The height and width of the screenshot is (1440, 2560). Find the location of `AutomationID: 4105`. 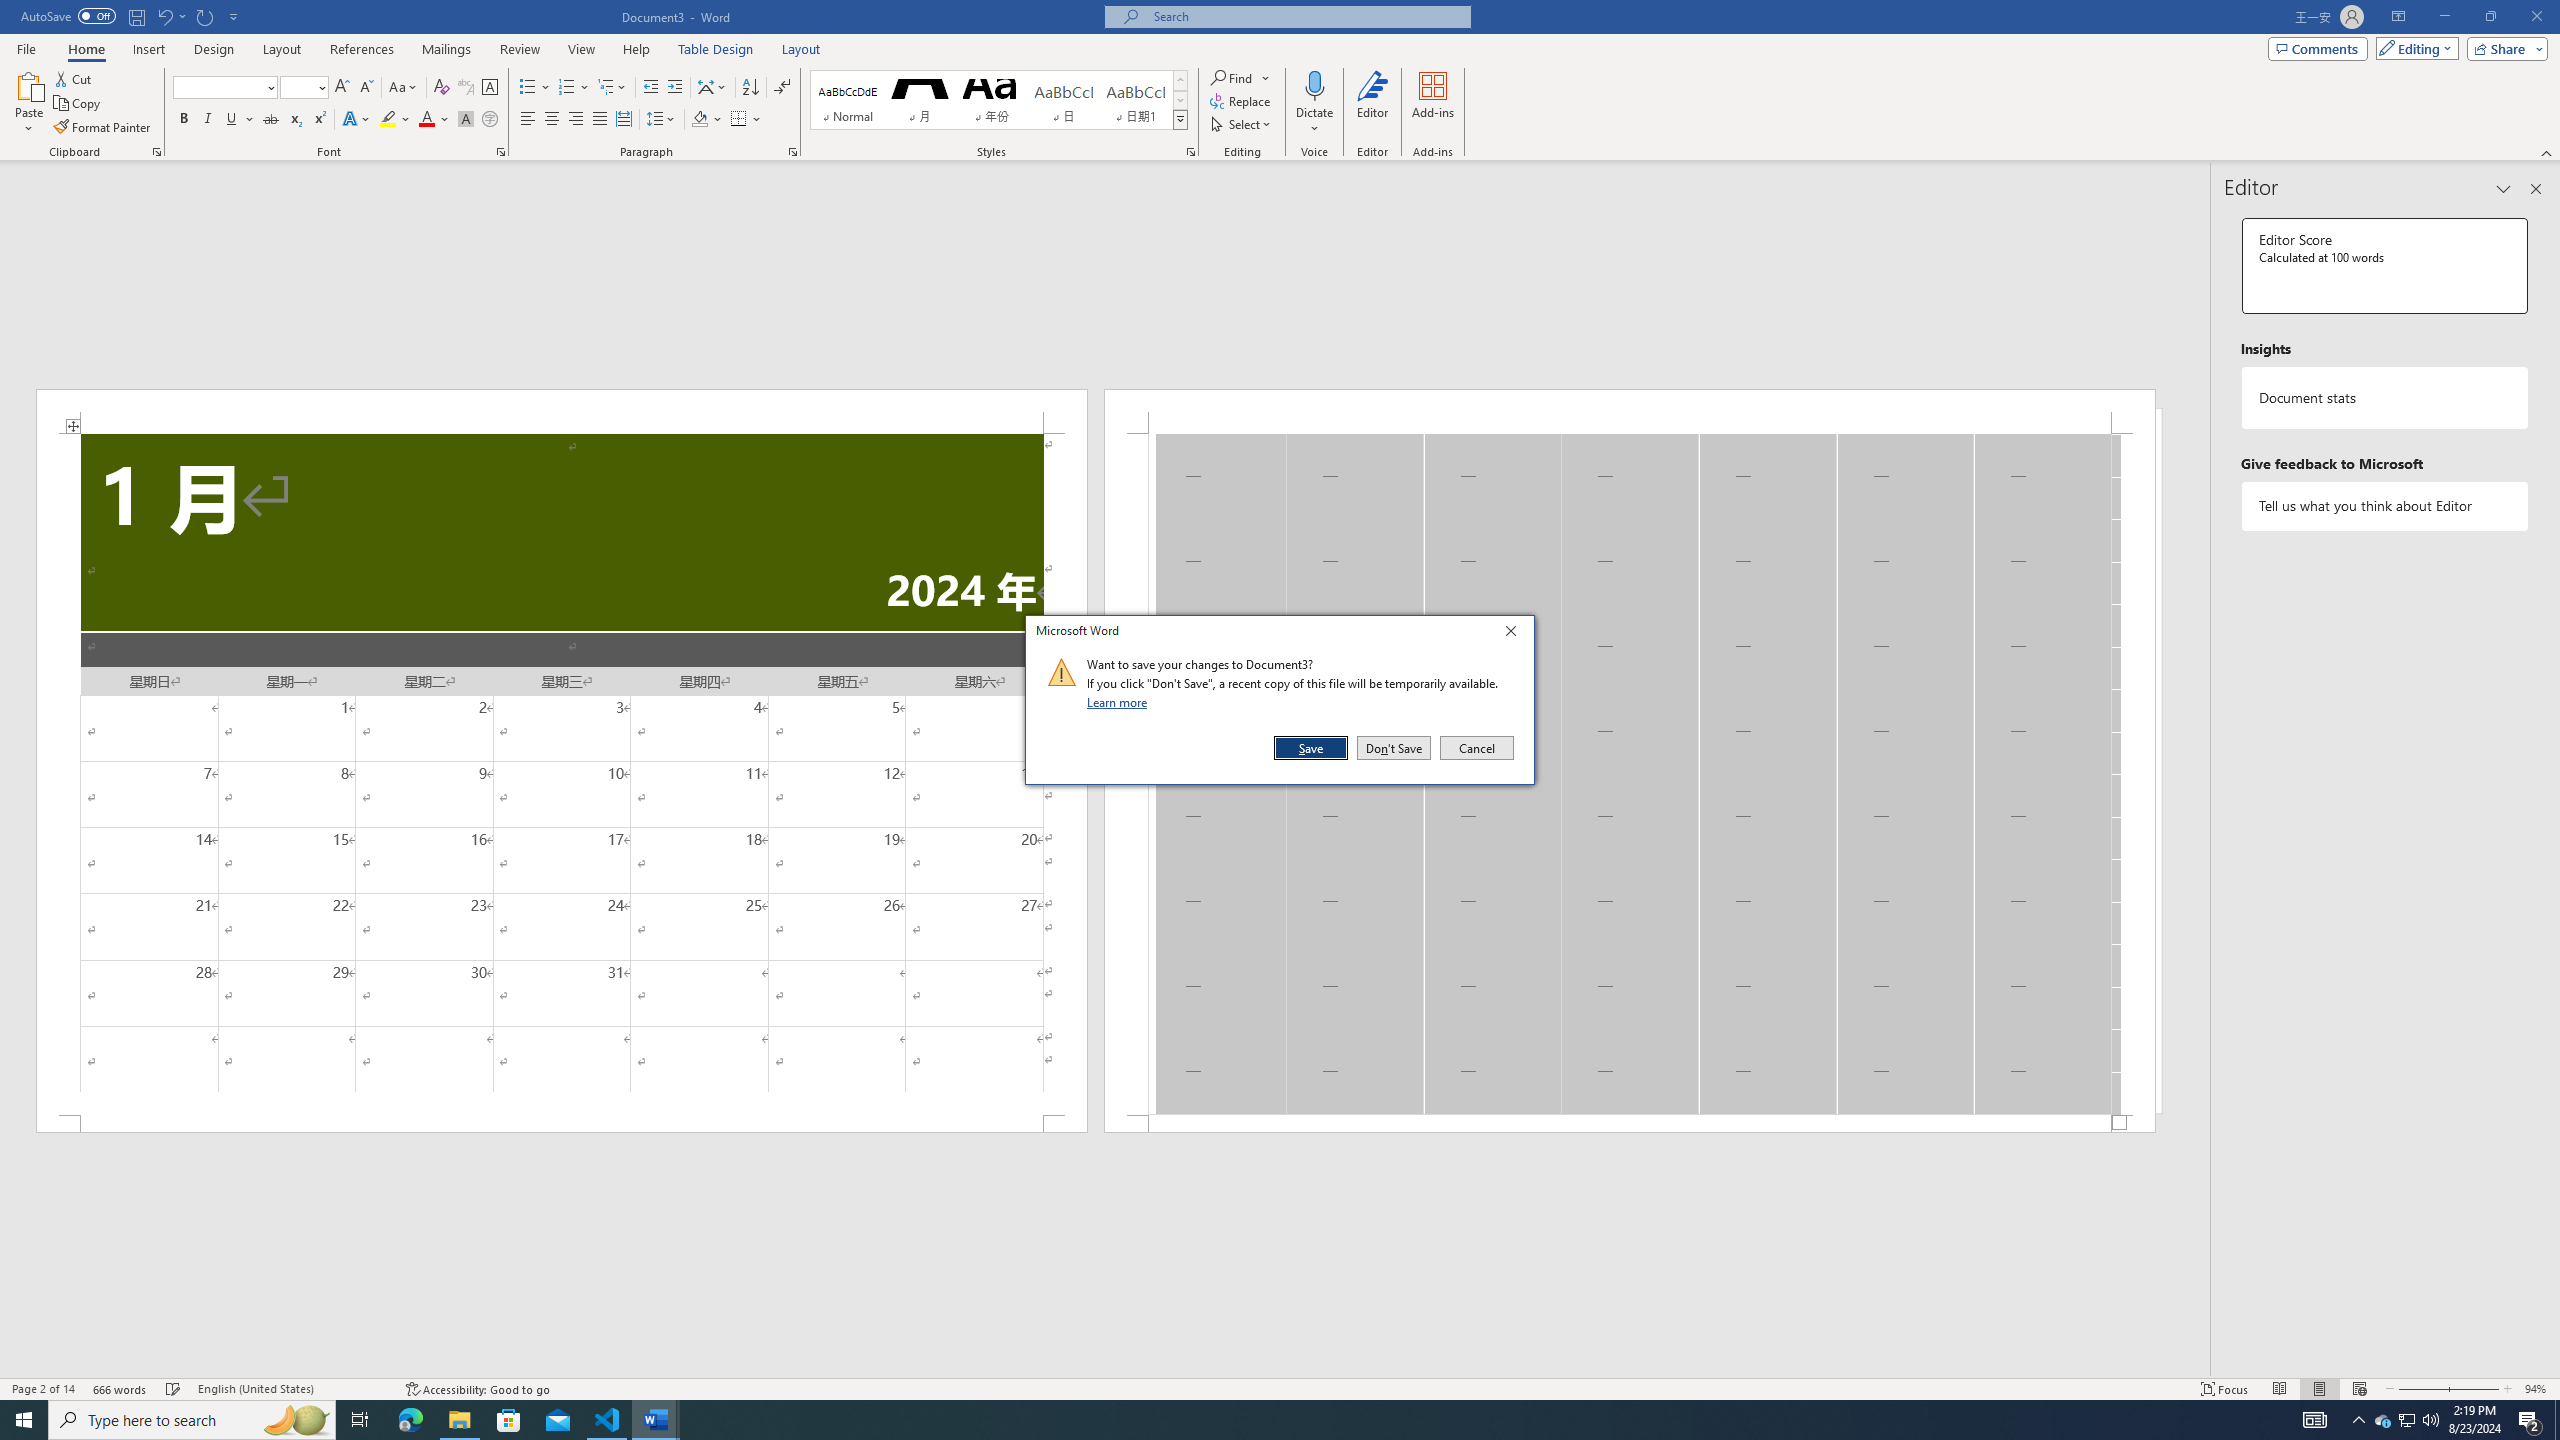

AutomationID: 4105 is located at coordinates (2315, 1420).